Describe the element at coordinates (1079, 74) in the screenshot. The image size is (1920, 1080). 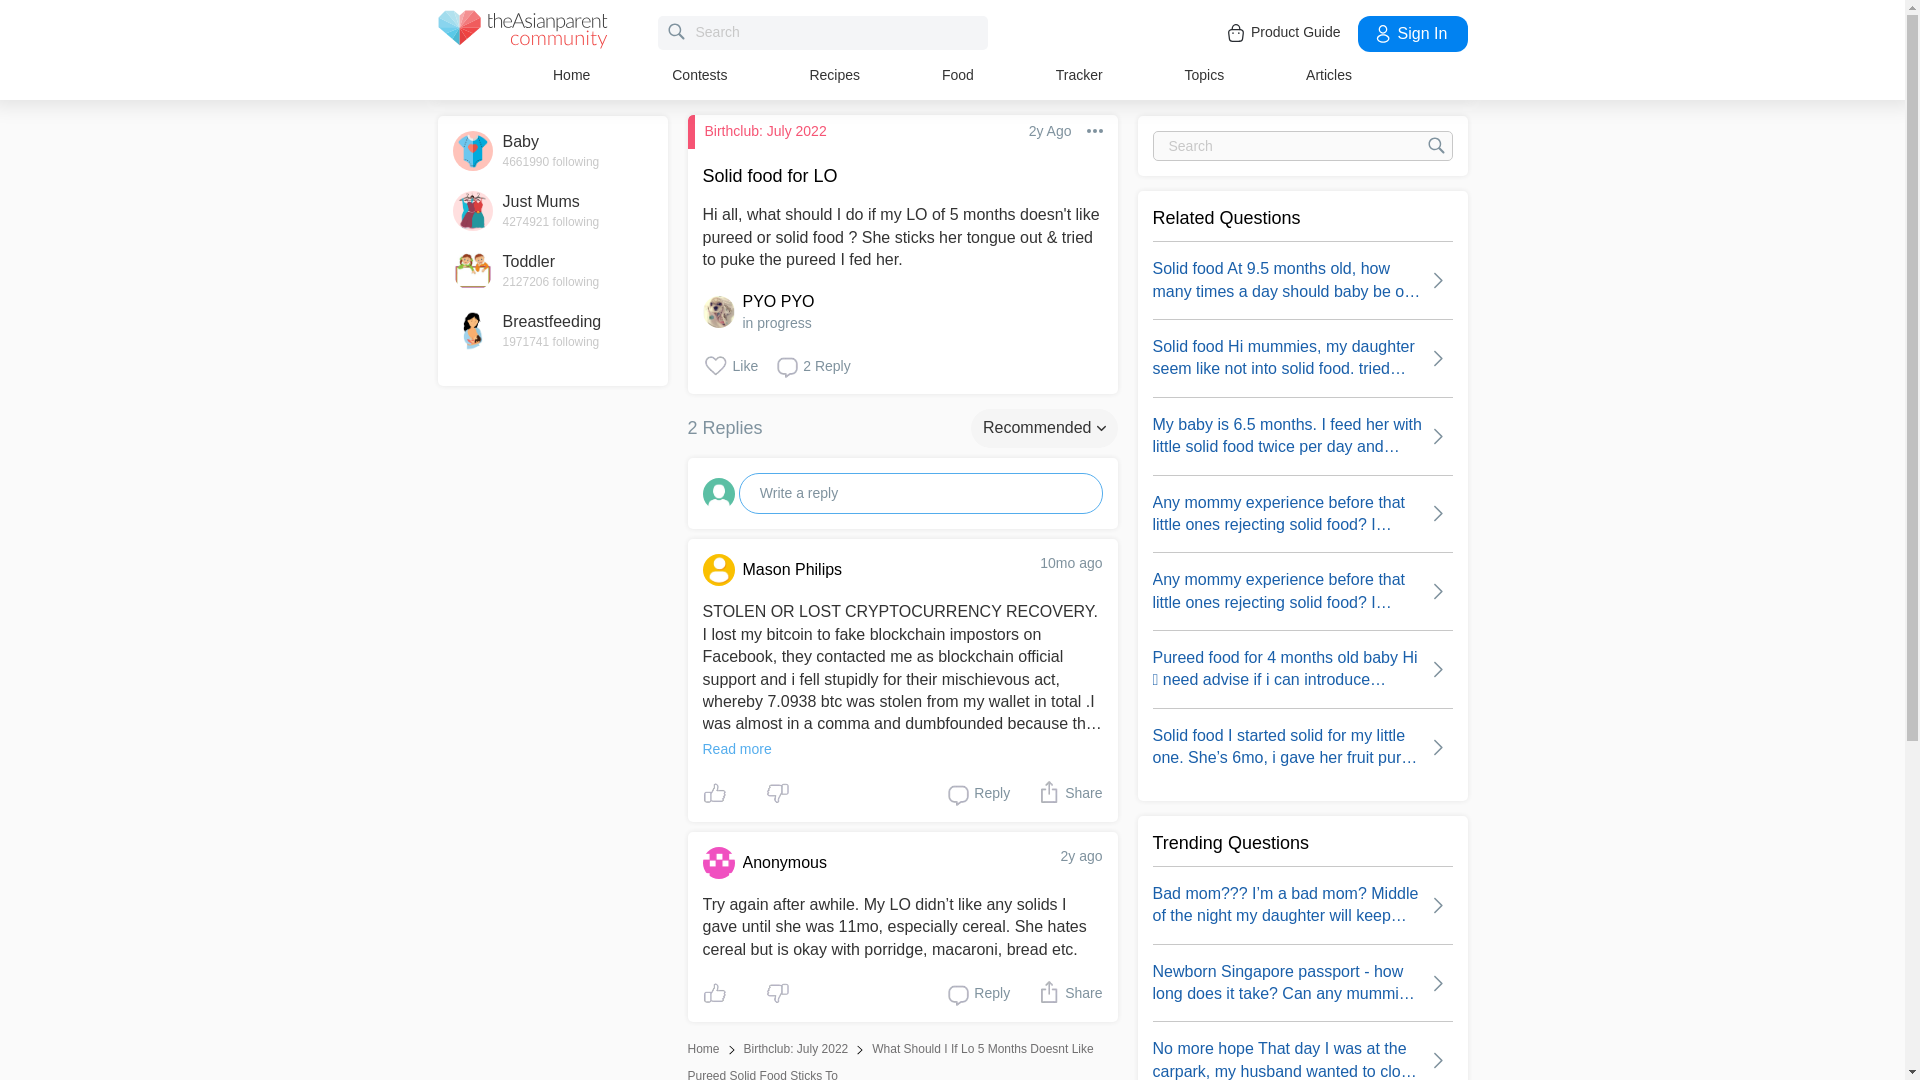
I see `Tracker` at that location.